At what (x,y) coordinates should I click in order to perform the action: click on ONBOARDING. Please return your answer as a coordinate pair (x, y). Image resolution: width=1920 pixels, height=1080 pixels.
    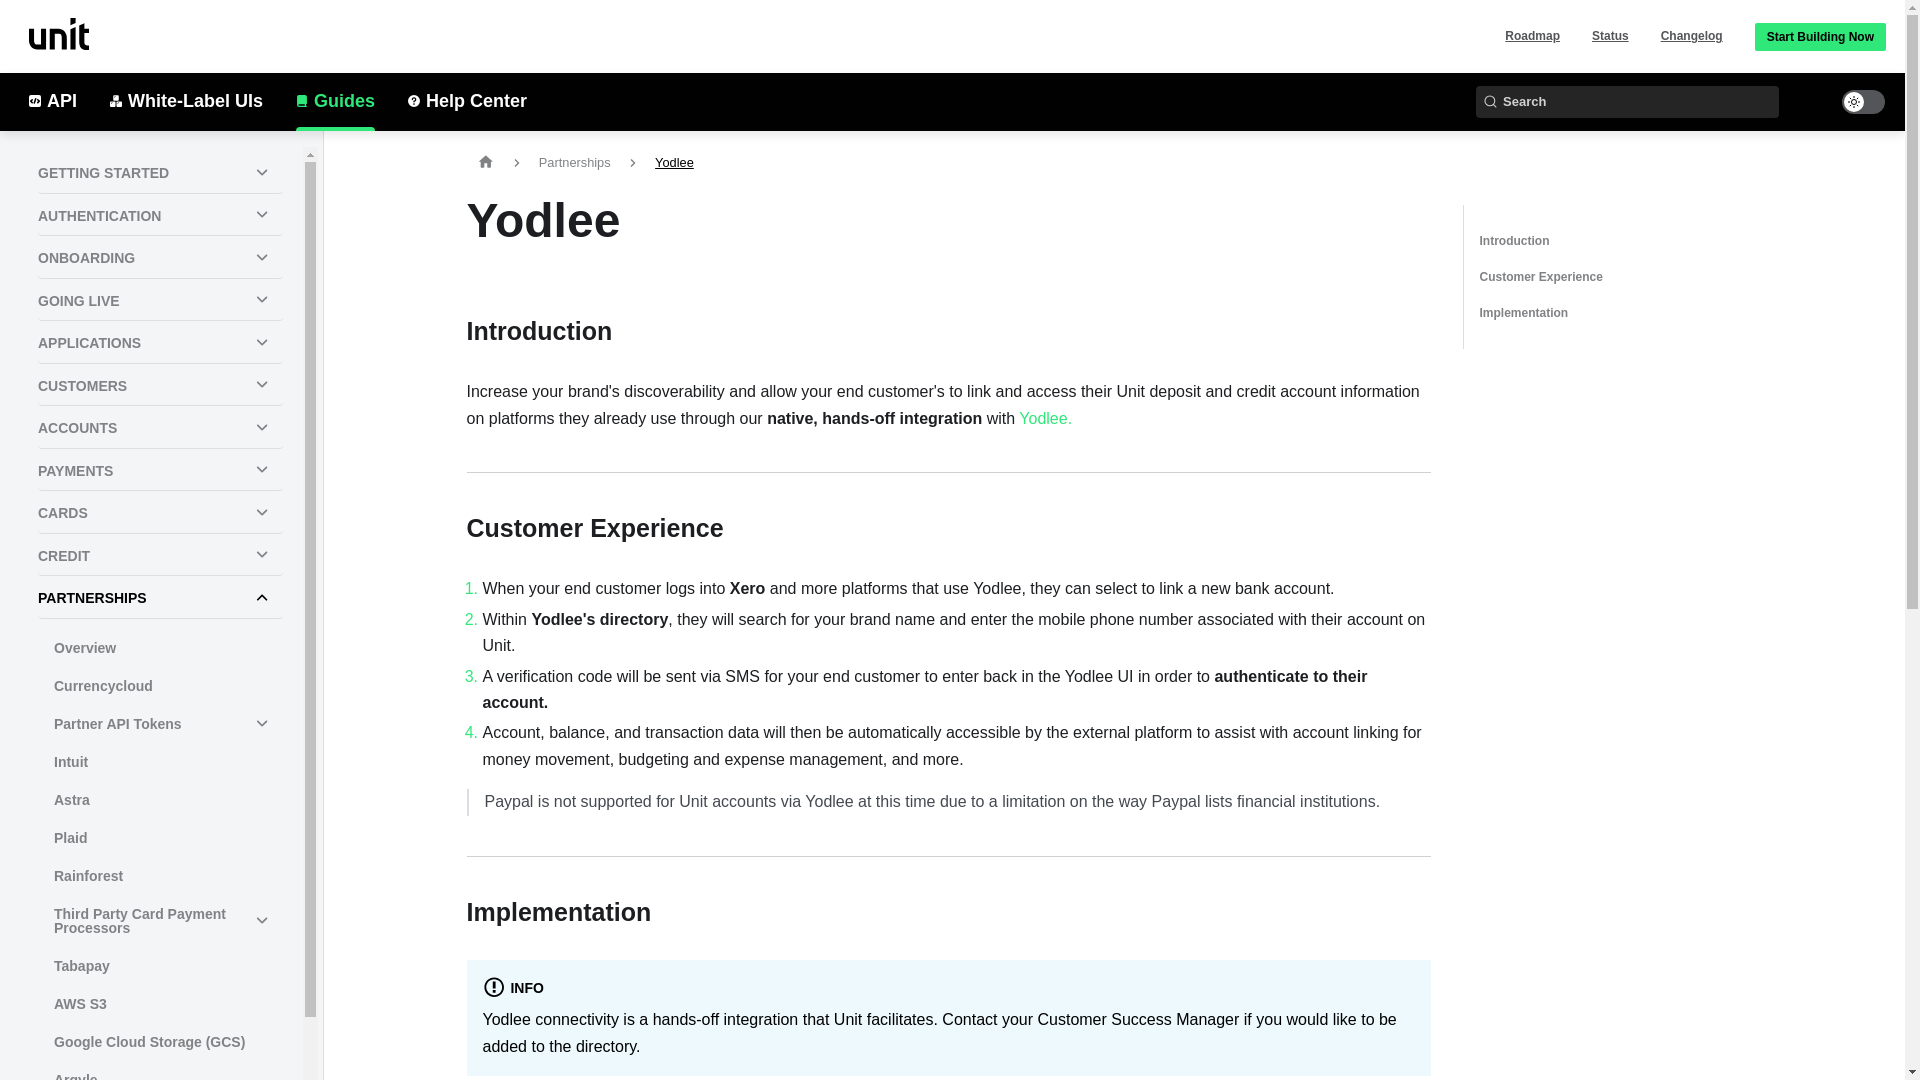
    Looking at the image, I should click on (160, 258).